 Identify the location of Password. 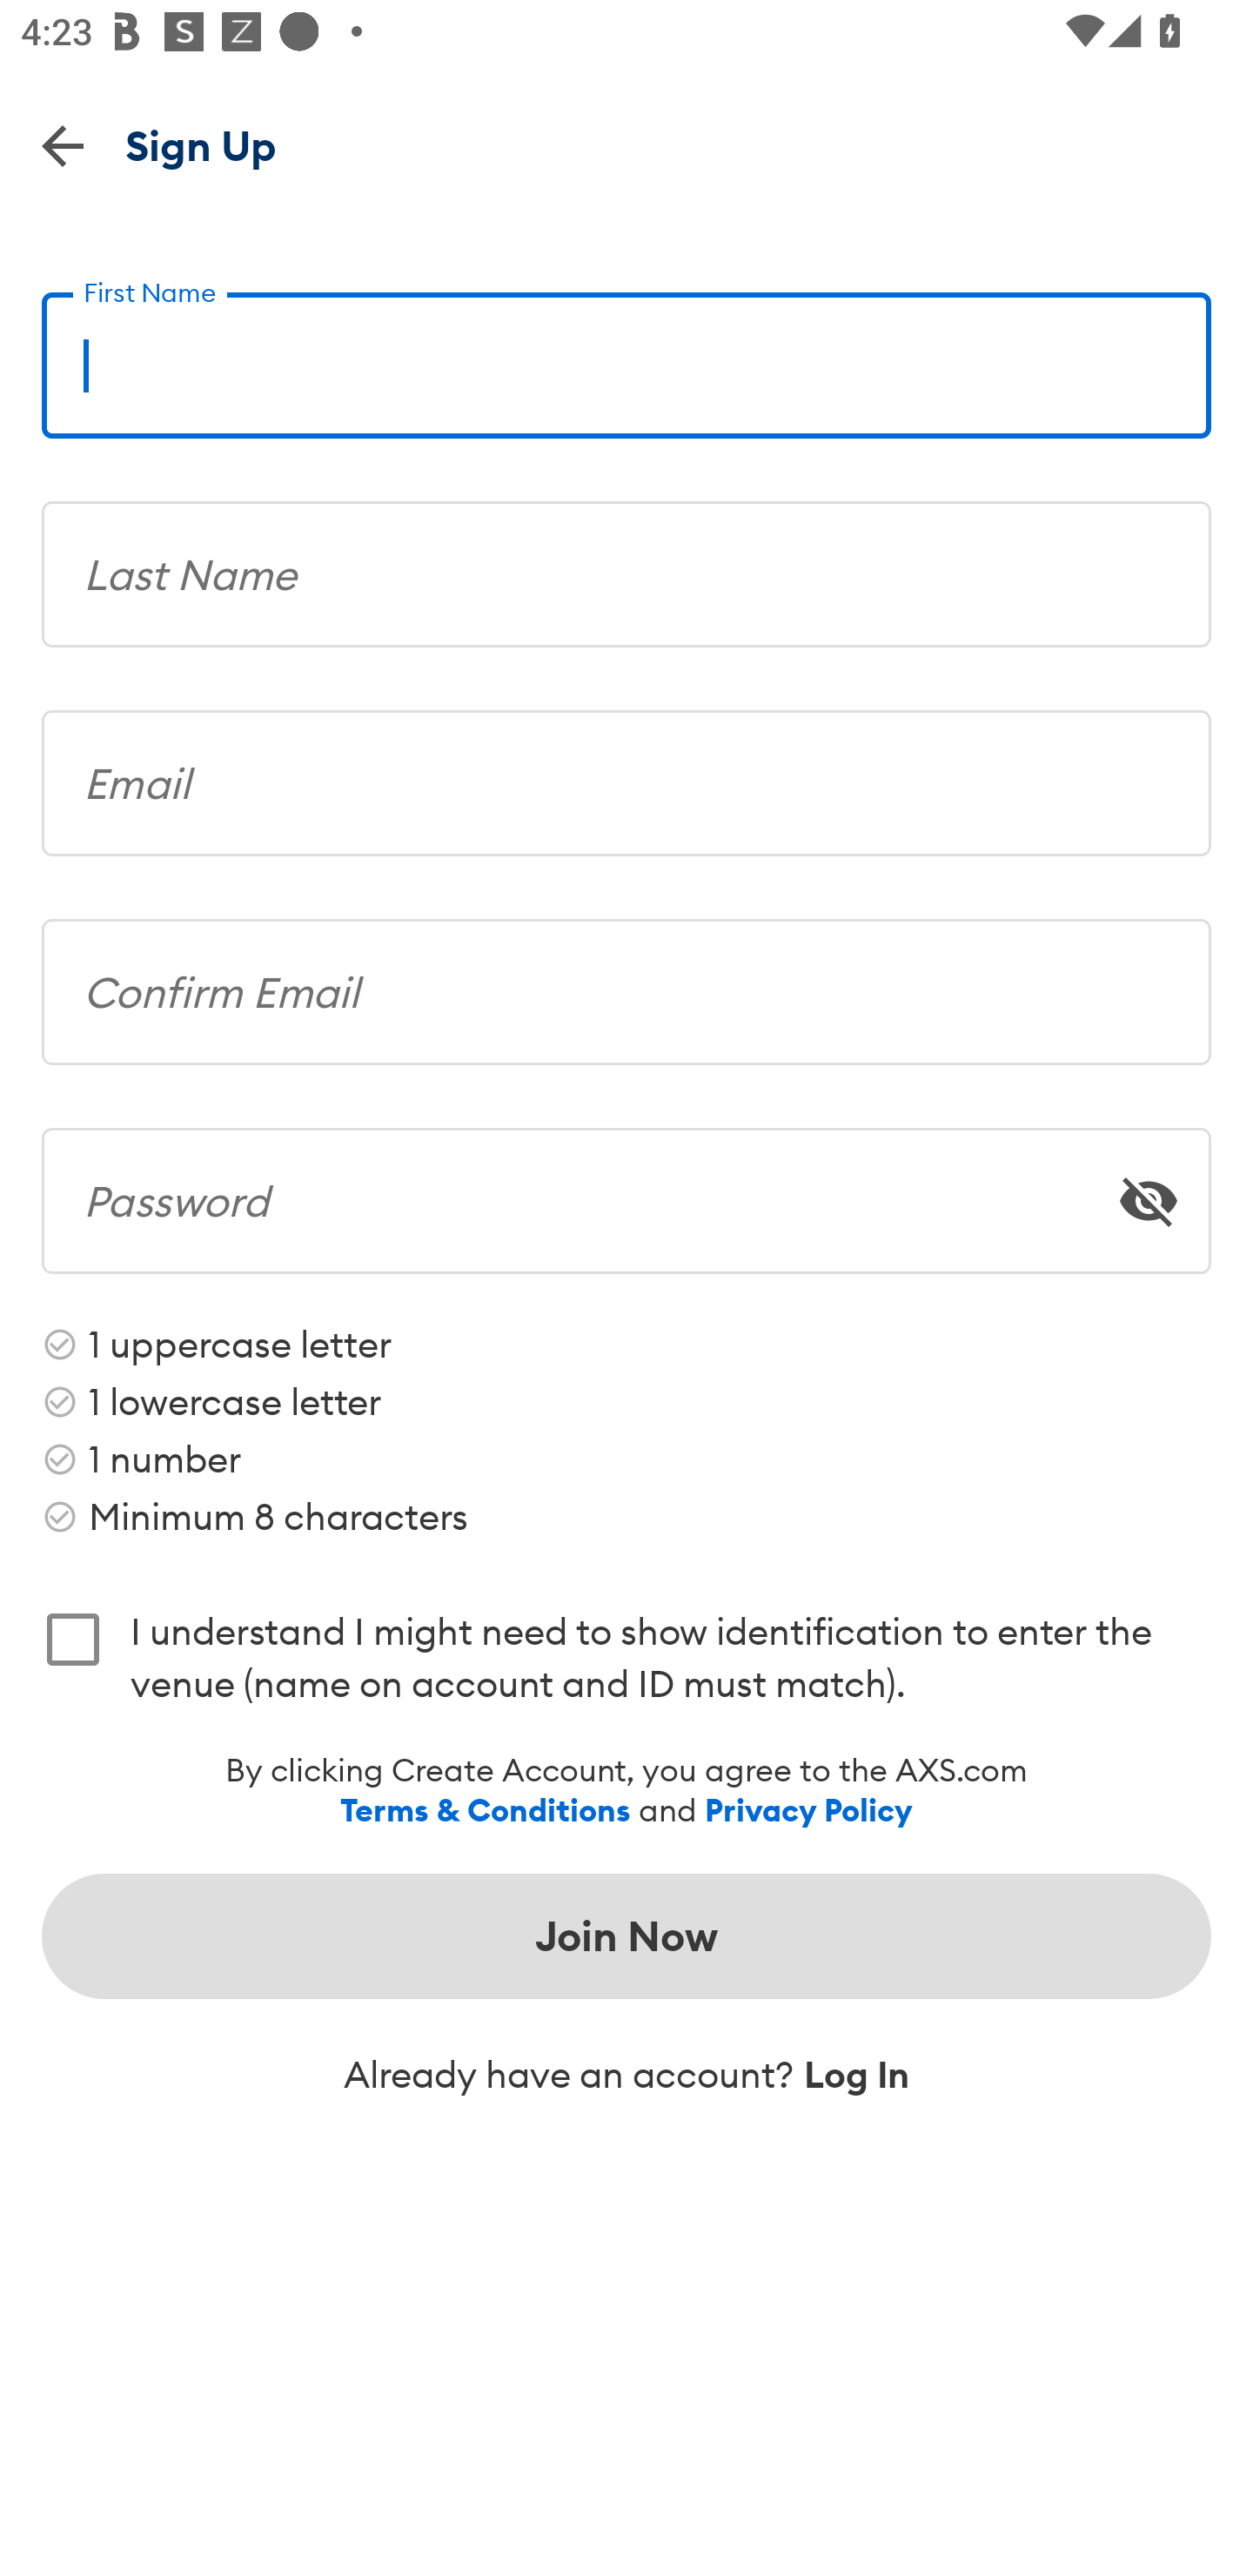
(626, 1191).